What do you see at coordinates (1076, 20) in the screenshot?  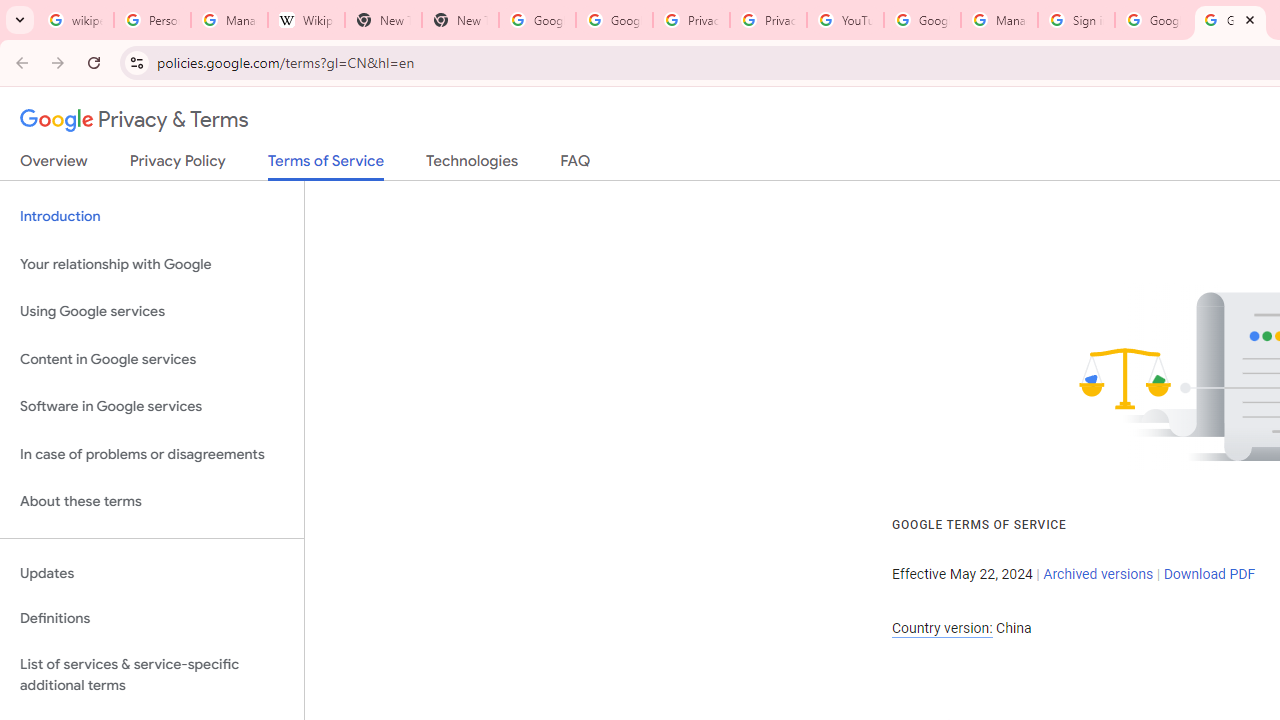 I see `Sign in - Google Accounts` at bounding box center [1076, 20].